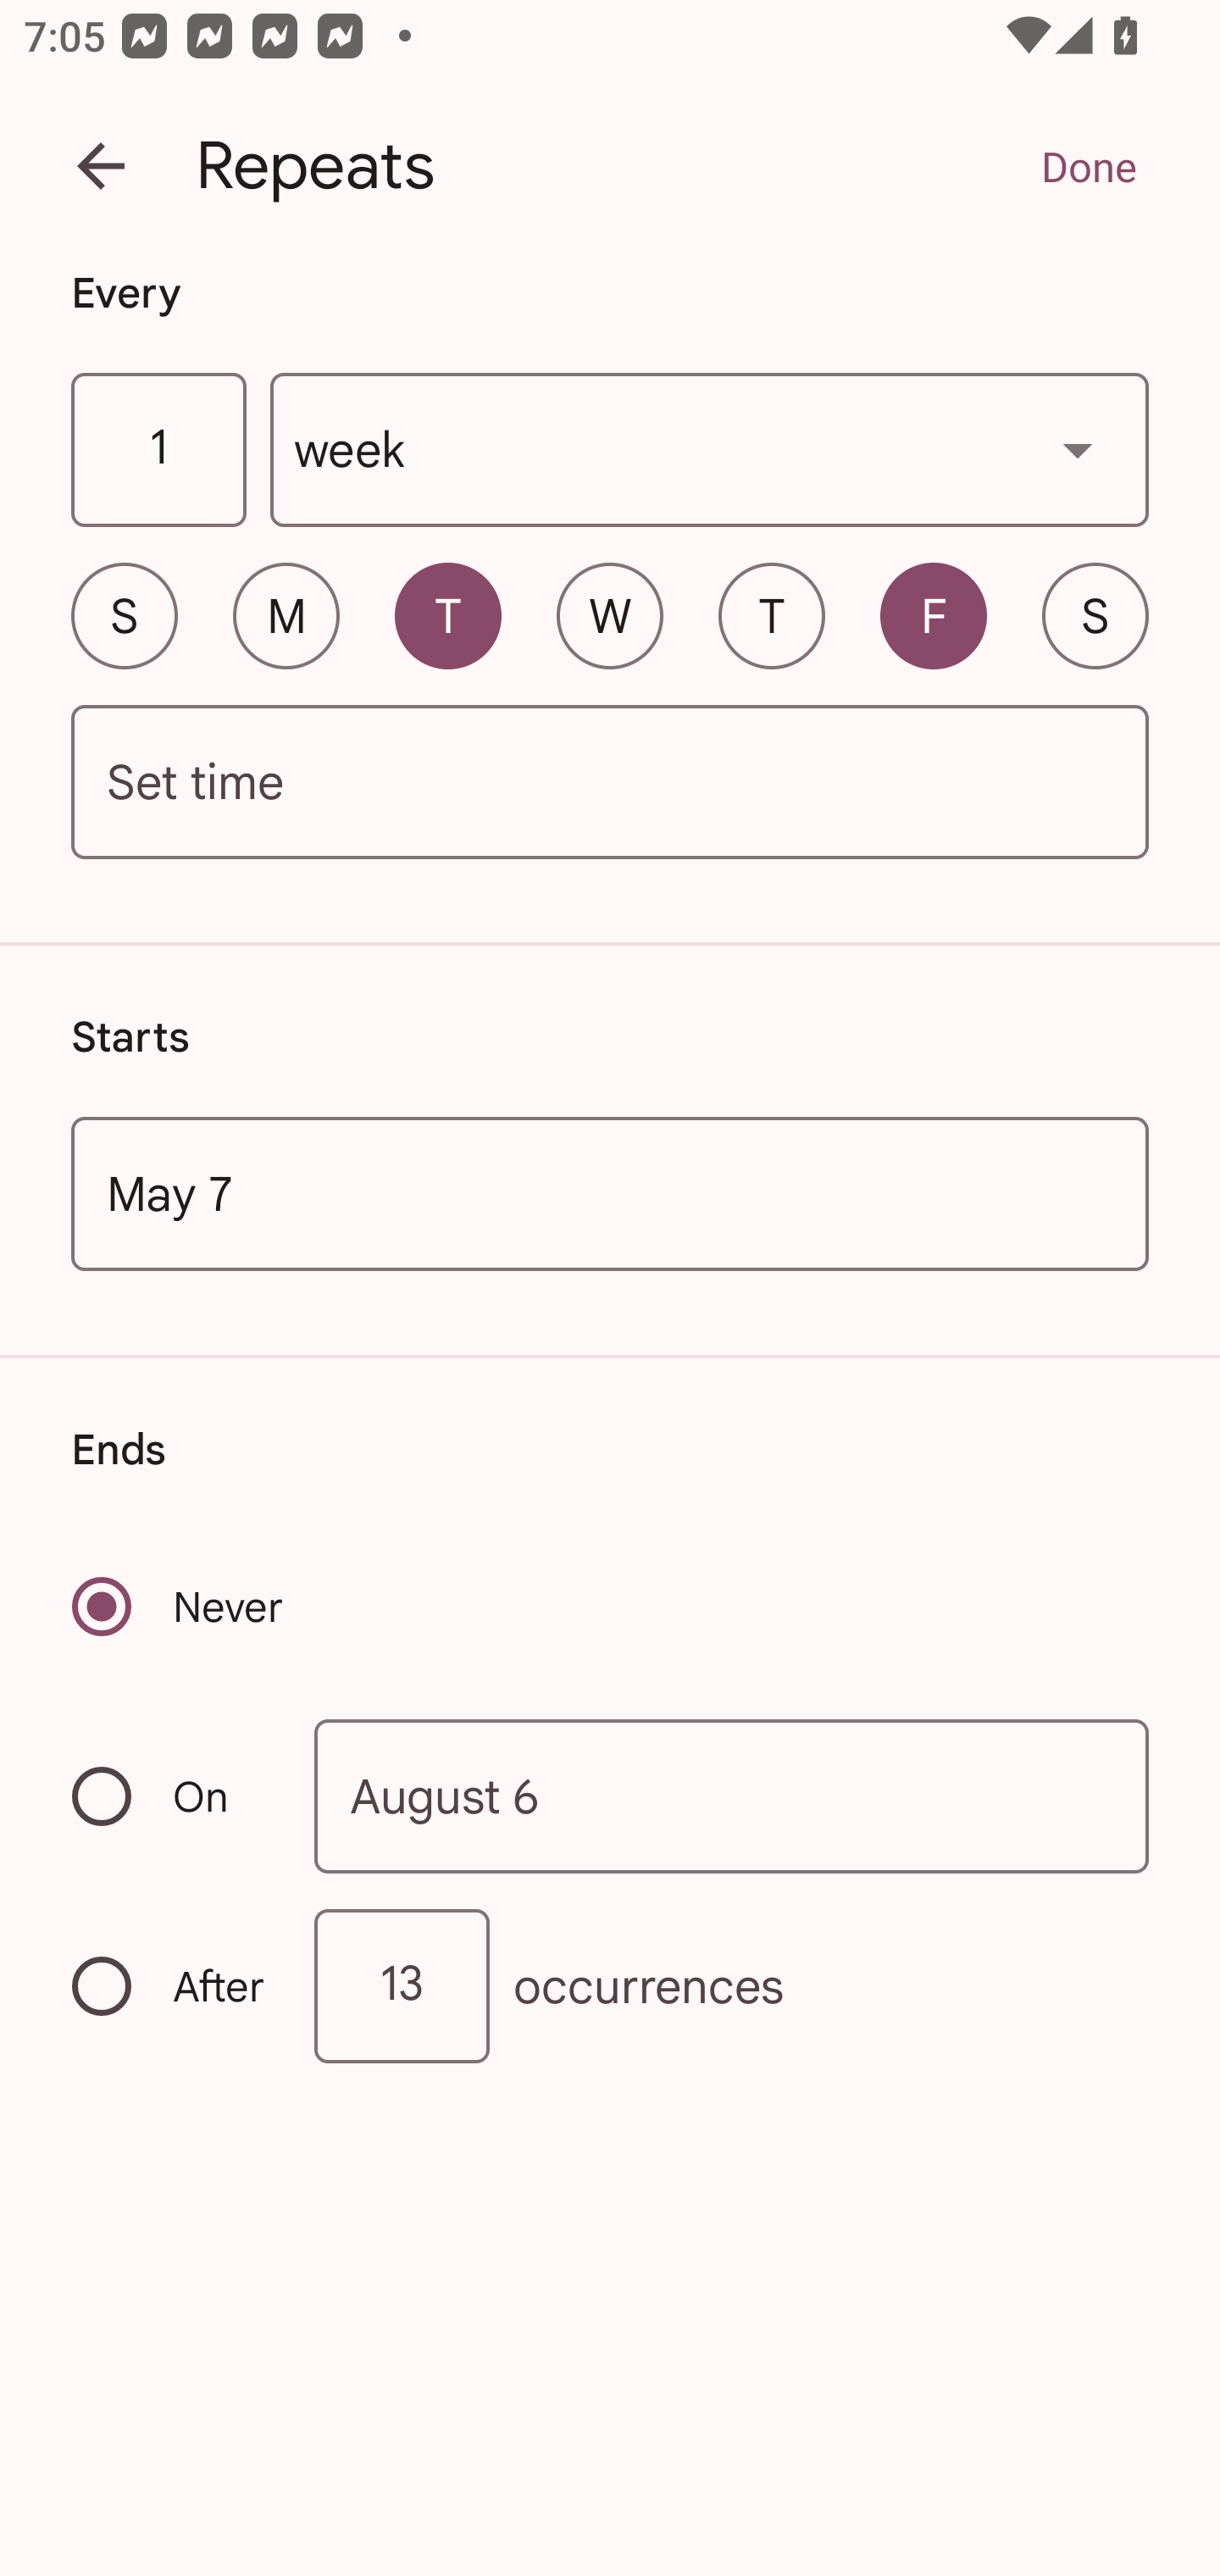 The width and height of the screenshot is (1220, 2576). What do you see at coordinates (610, 1193) in the screenshot?
I see `May 7` at bounding box center [610, 1193].